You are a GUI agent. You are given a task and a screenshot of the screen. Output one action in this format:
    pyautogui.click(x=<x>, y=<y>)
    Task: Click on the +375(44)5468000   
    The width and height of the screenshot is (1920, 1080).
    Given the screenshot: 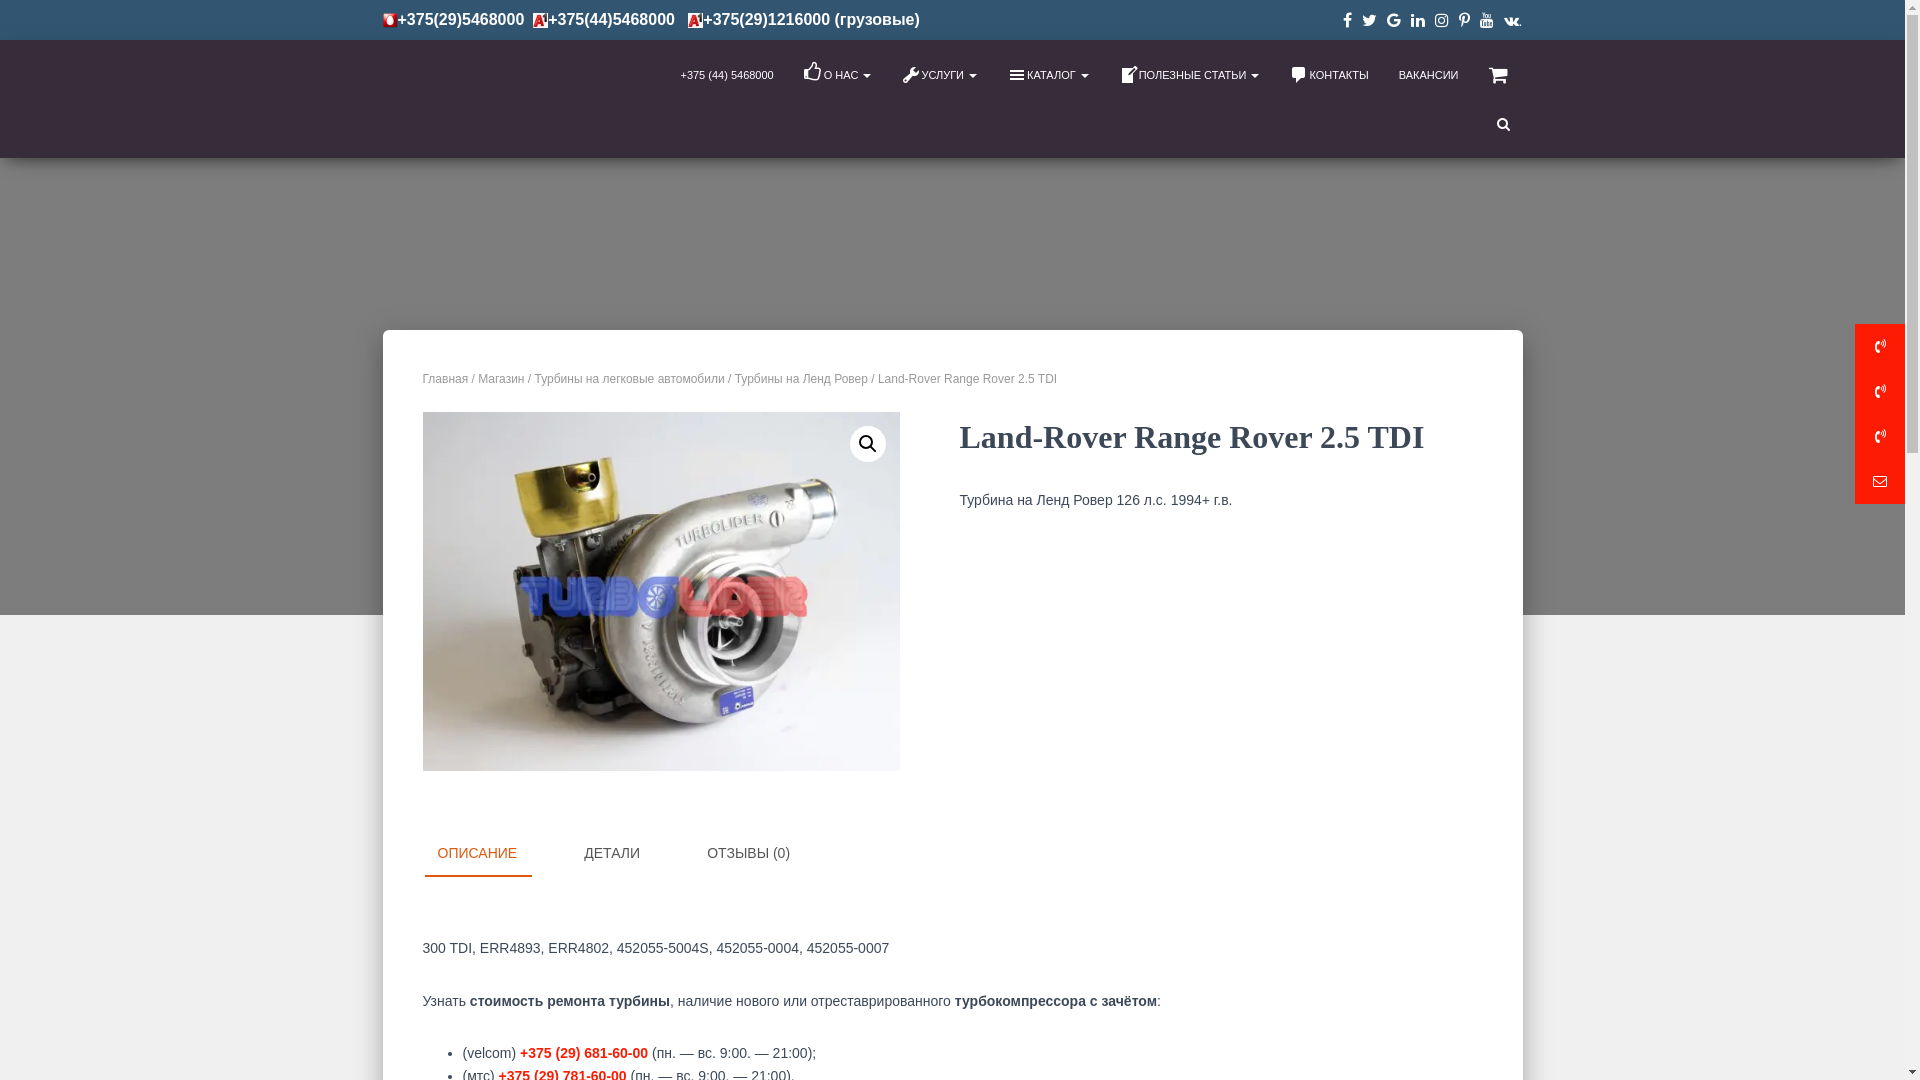 What is the action you would take?
    pyautogui.click(x=626, y=20)
    